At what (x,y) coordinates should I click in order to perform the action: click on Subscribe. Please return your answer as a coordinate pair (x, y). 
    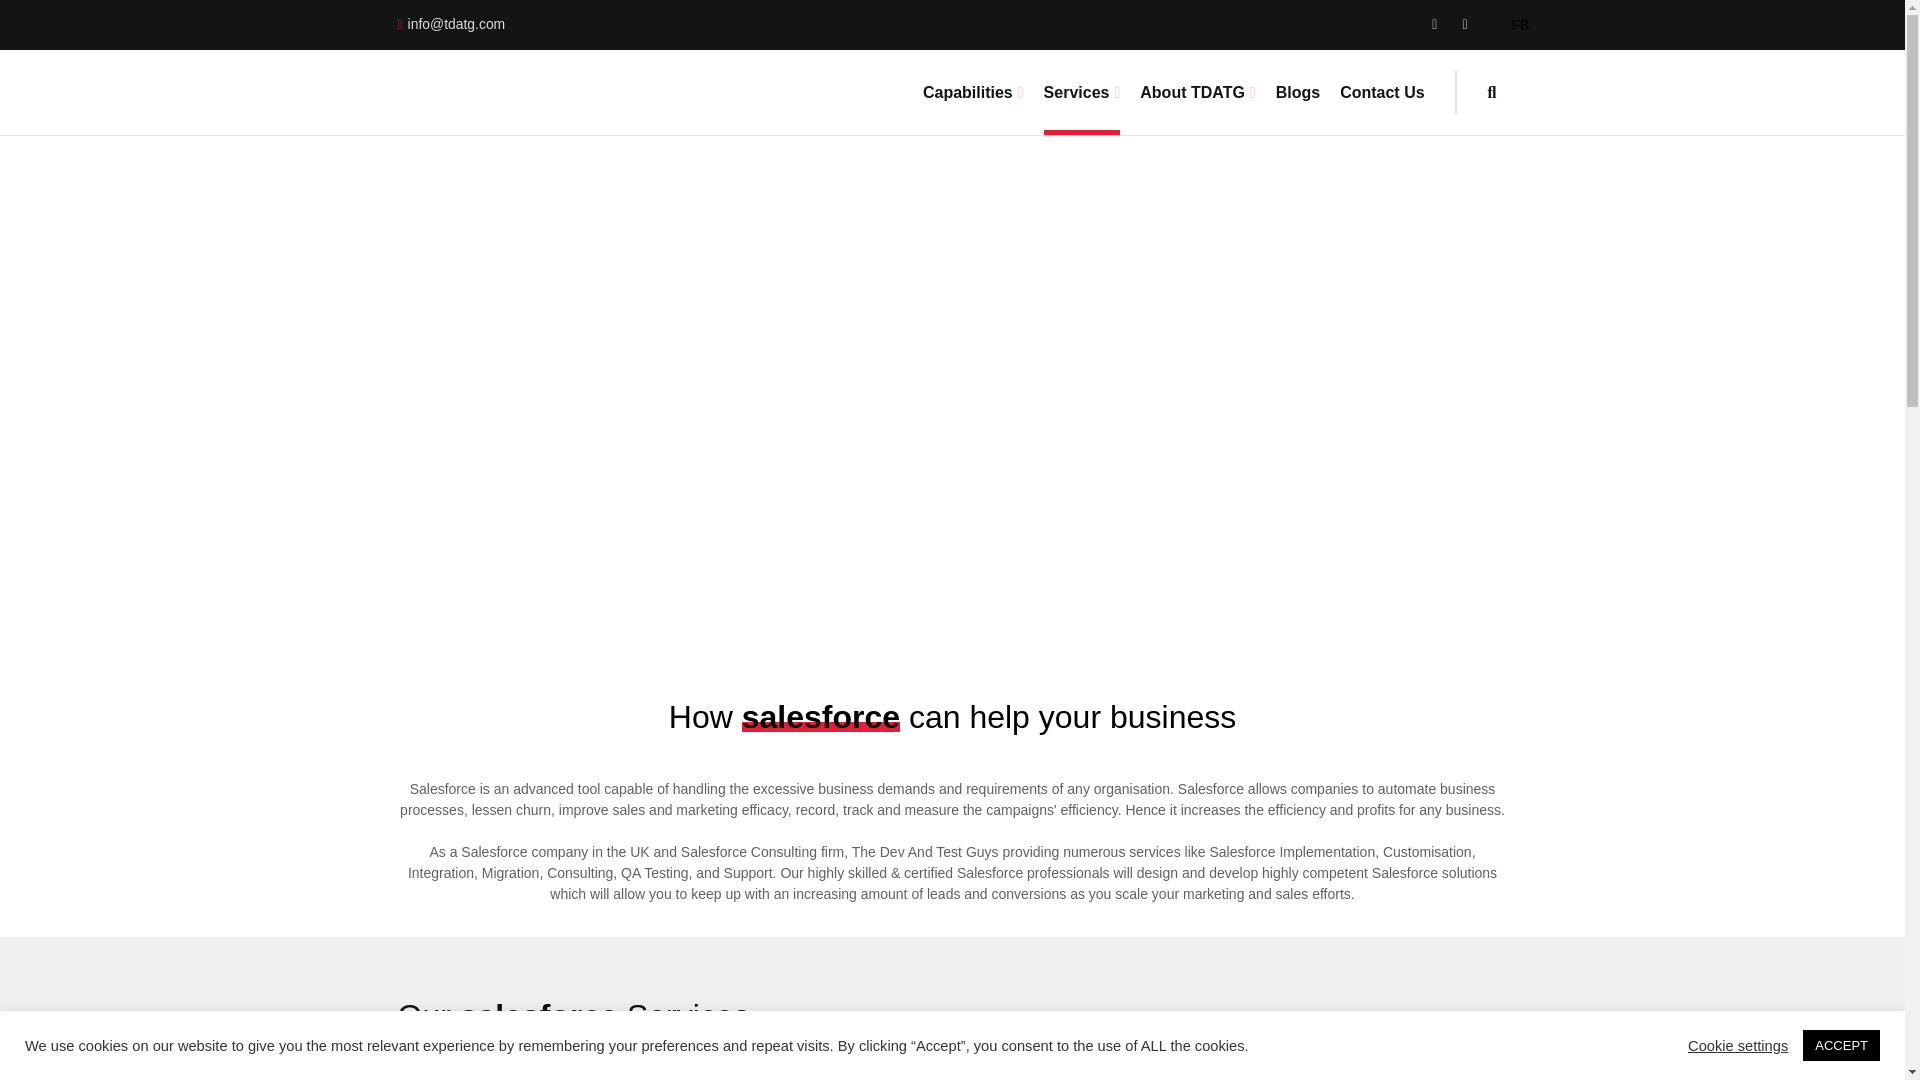
    Looking at the image, I should click on (1169, 763).